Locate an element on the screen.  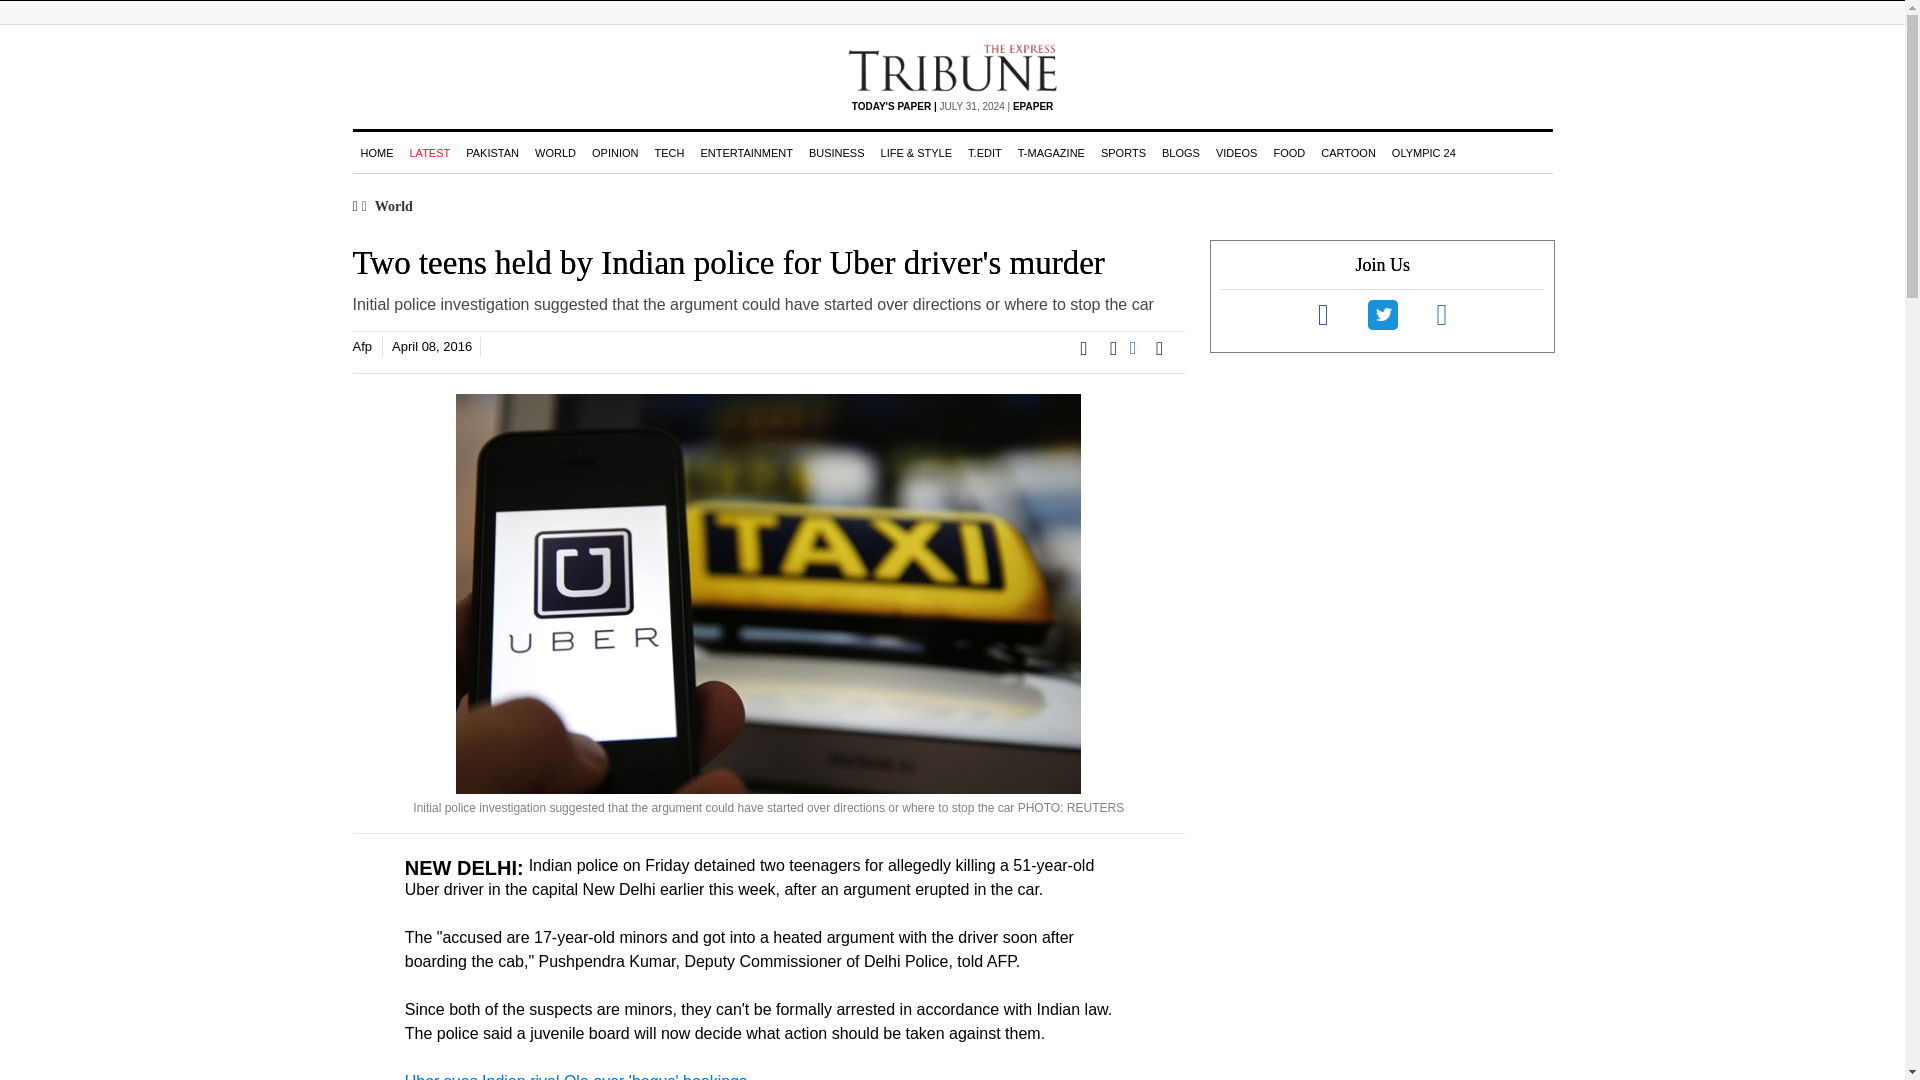
Uber sues Indian rival Ola over 'bogus' bookings is located at coordinates (576, 1076).